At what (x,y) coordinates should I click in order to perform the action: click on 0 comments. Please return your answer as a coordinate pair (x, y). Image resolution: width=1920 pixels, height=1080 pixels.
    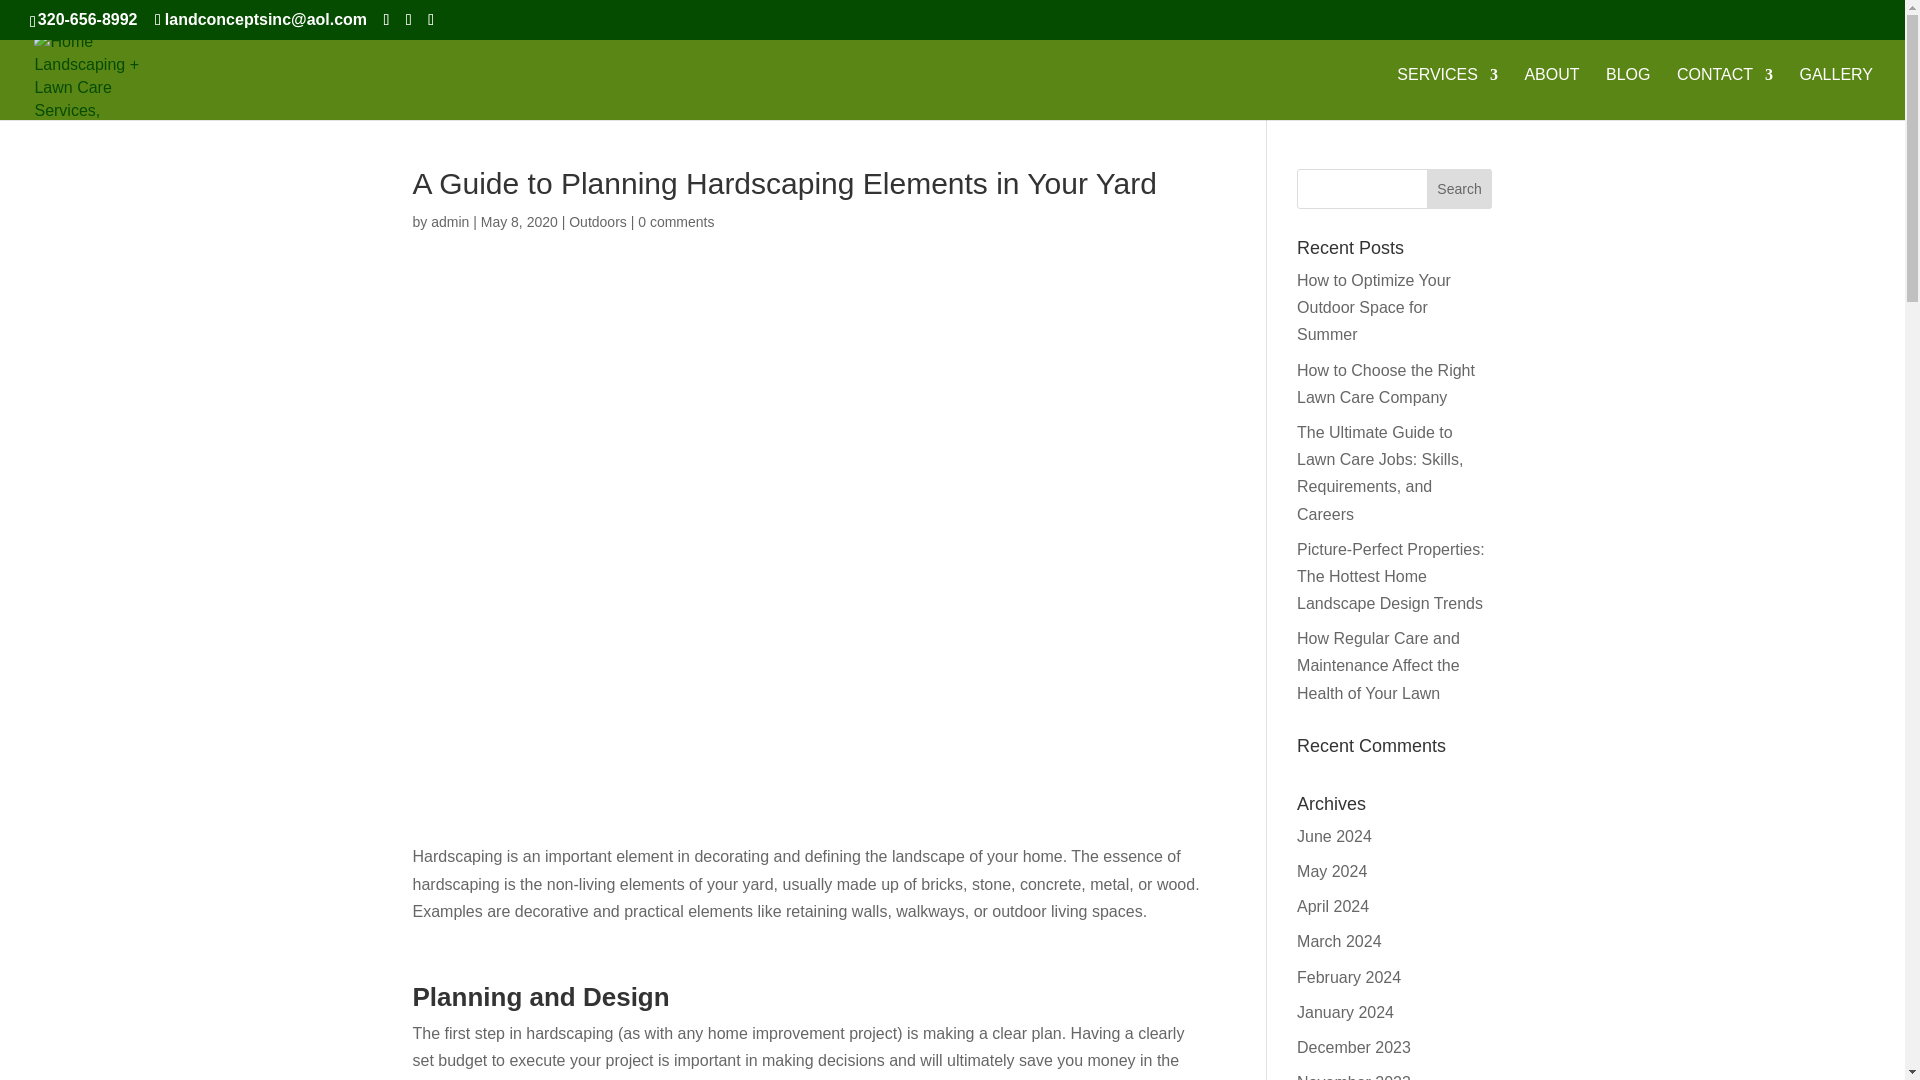
    Looking at the image, I should click on (676, 222).